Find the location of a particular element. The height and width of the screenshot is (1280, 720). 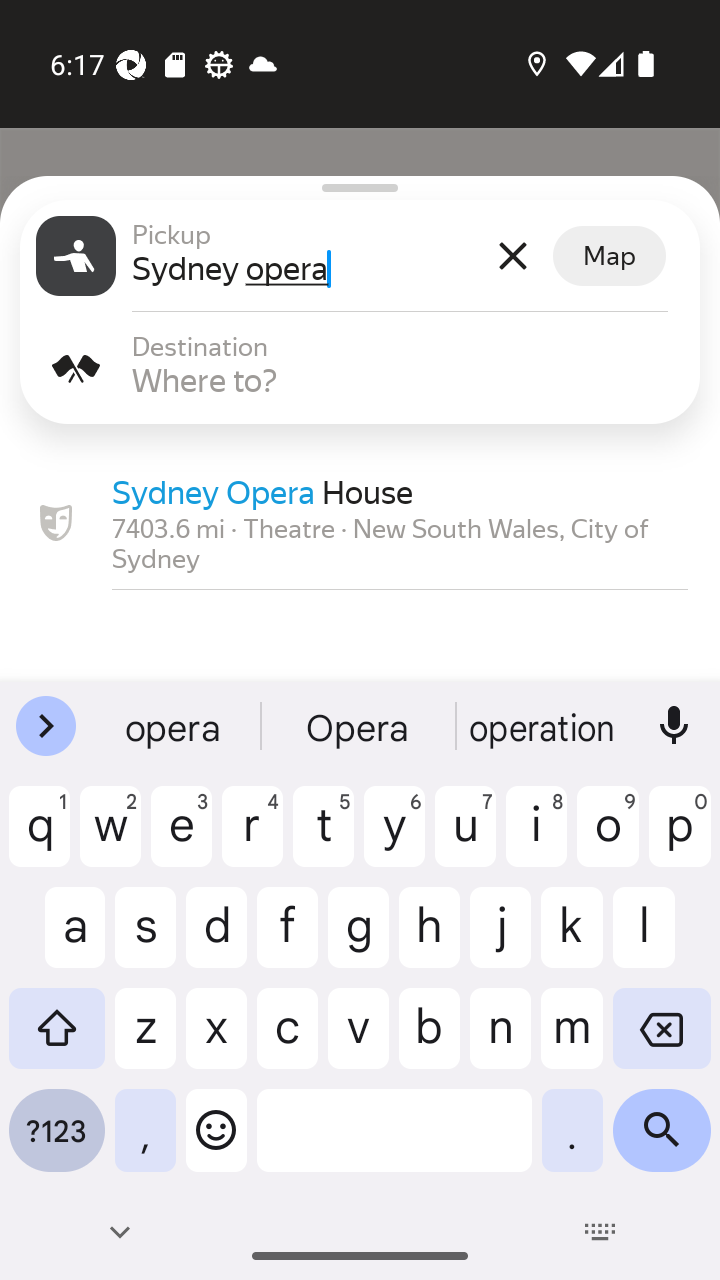

Where to? is located at coordinates (408, 380).